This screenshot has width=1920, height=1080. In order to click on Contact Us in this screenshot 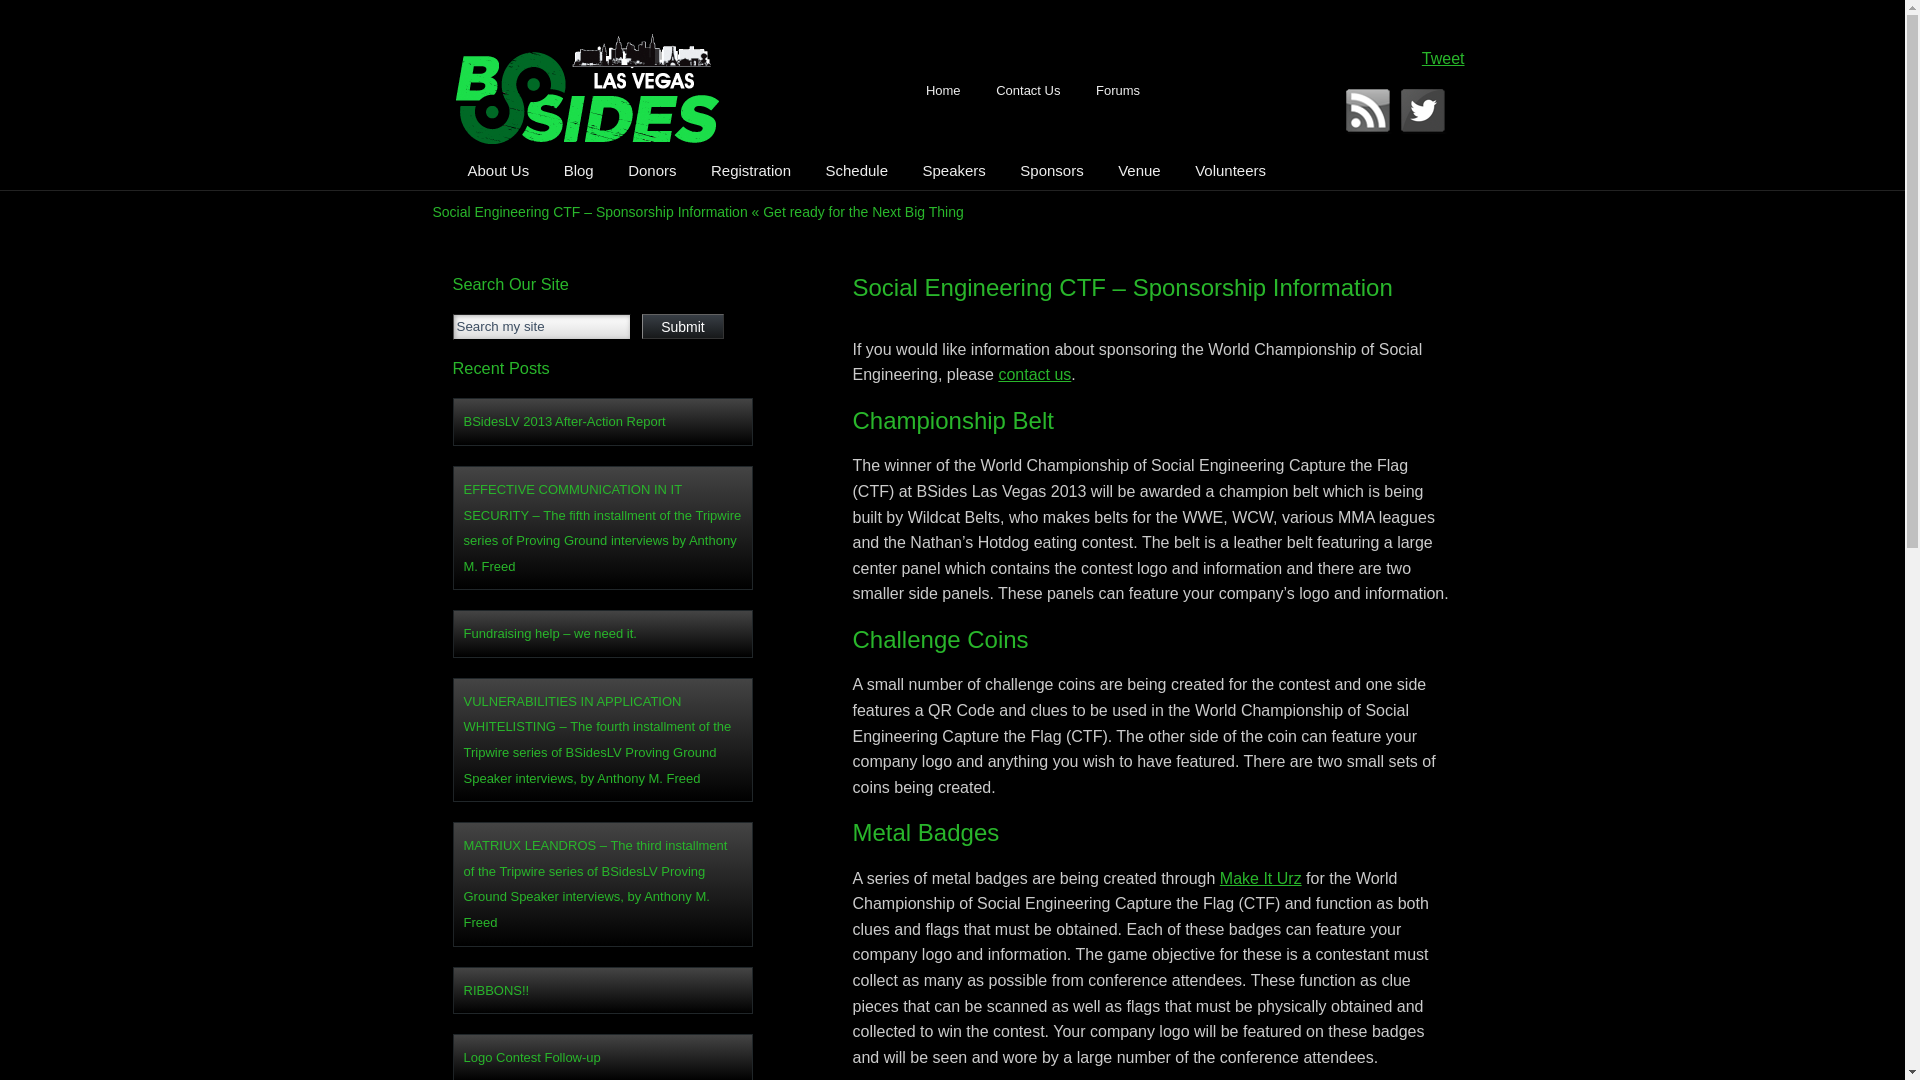, I will do `click(1028, 90)`.